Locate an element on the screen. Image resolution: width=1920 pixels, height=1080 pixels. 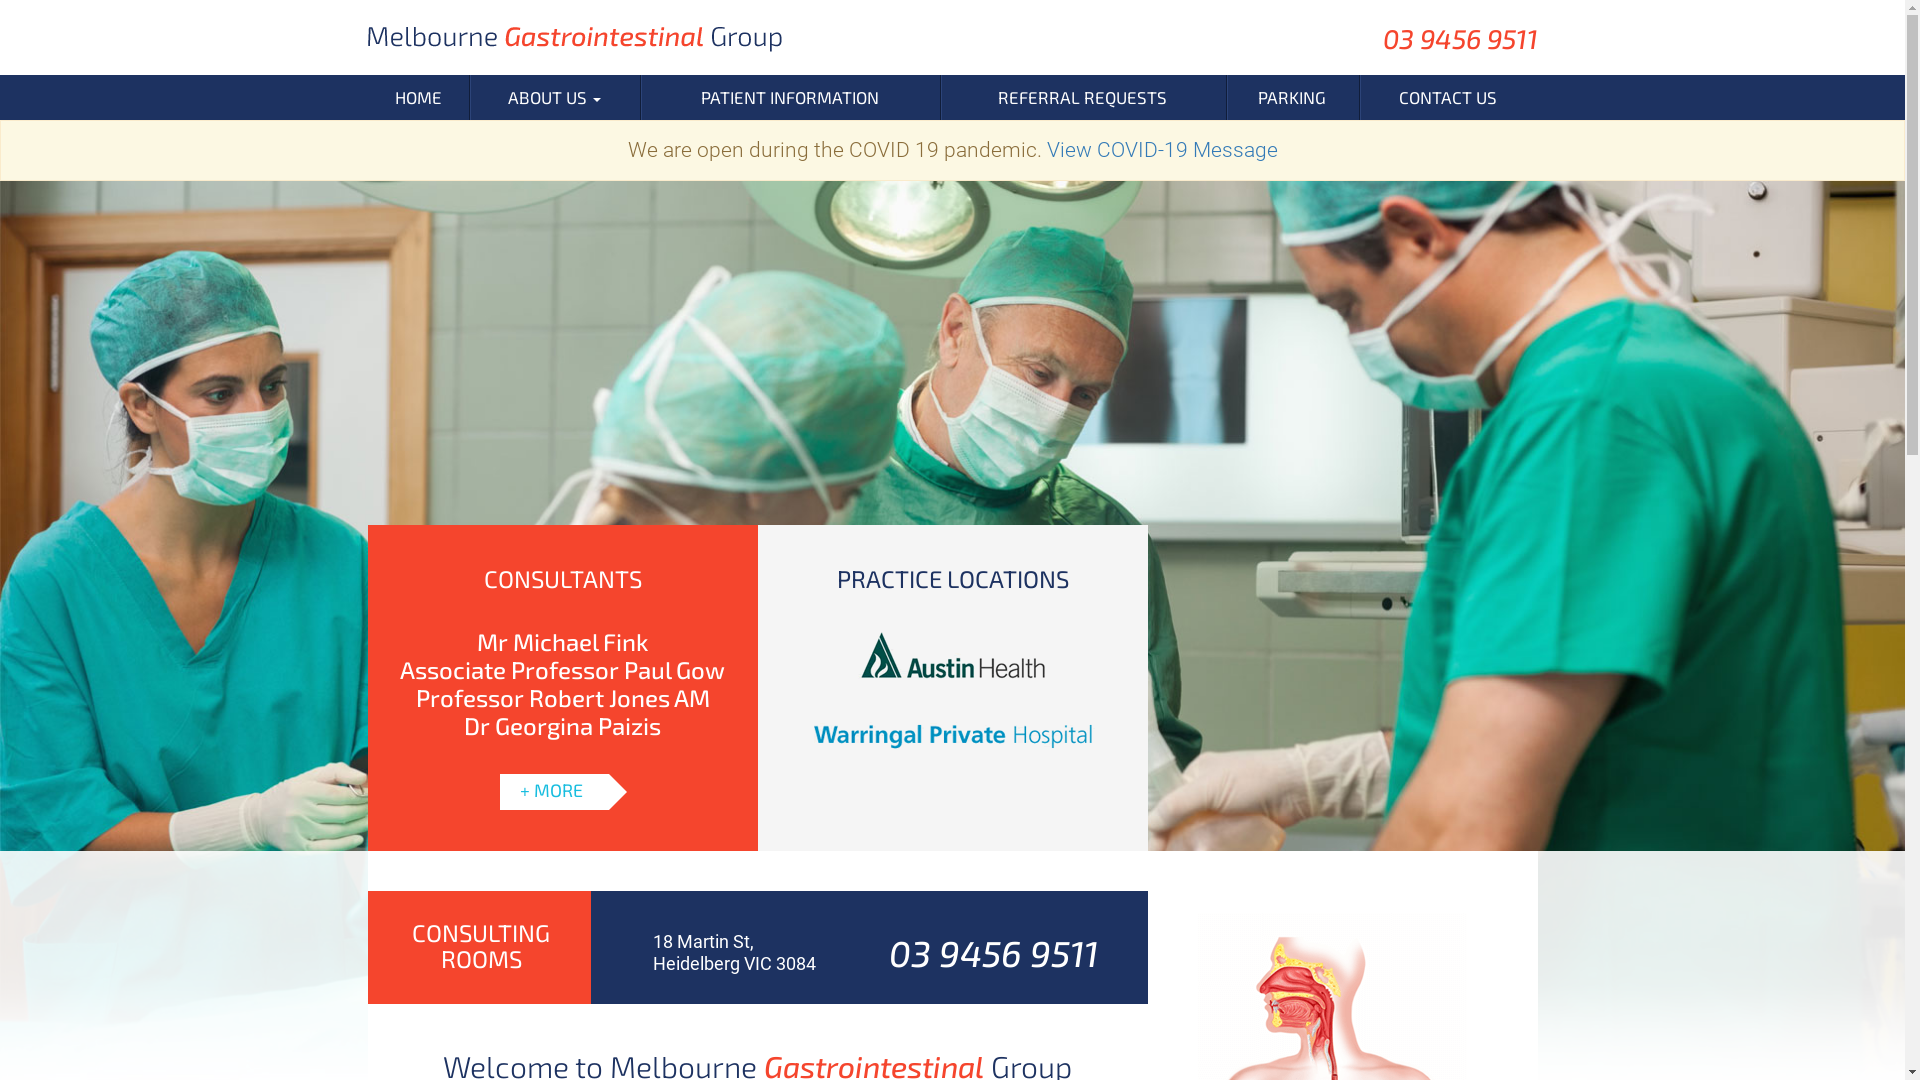
PARKING is located at coordinates (1292, 98).